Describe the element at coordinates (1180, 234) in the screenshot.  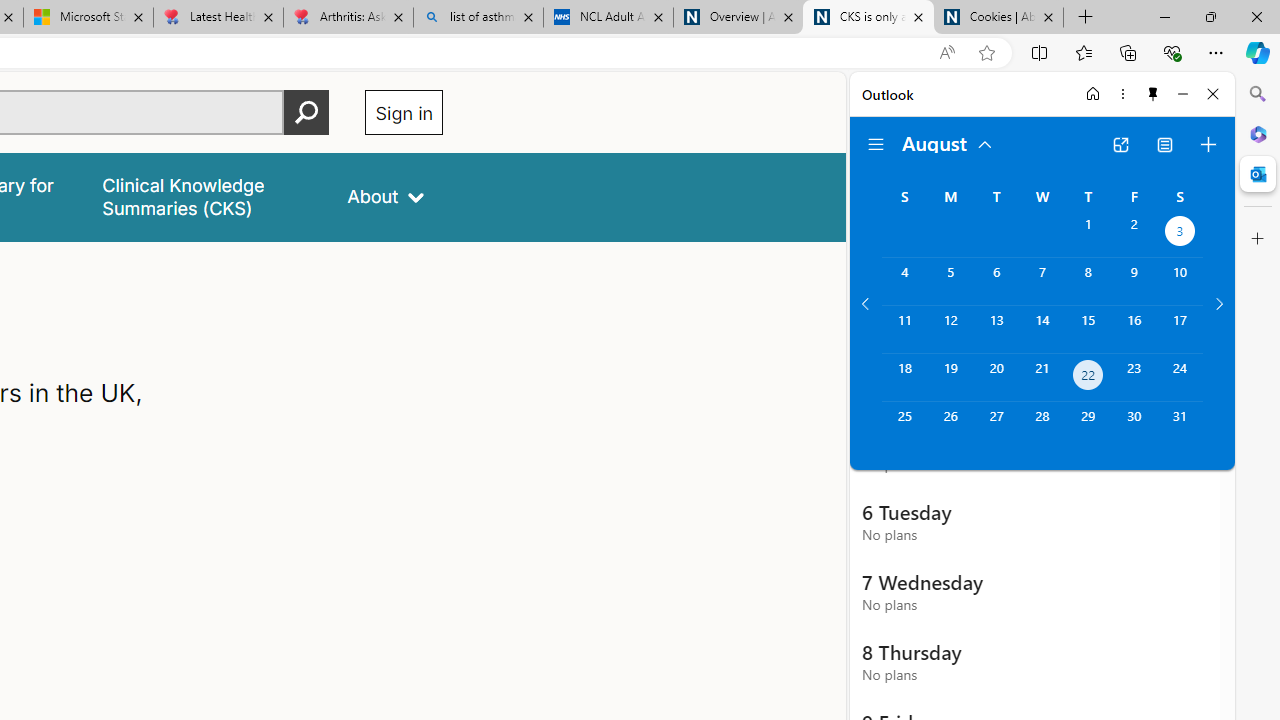
I see `Saturday, August 3, 2024. Date selected. ` at that location.